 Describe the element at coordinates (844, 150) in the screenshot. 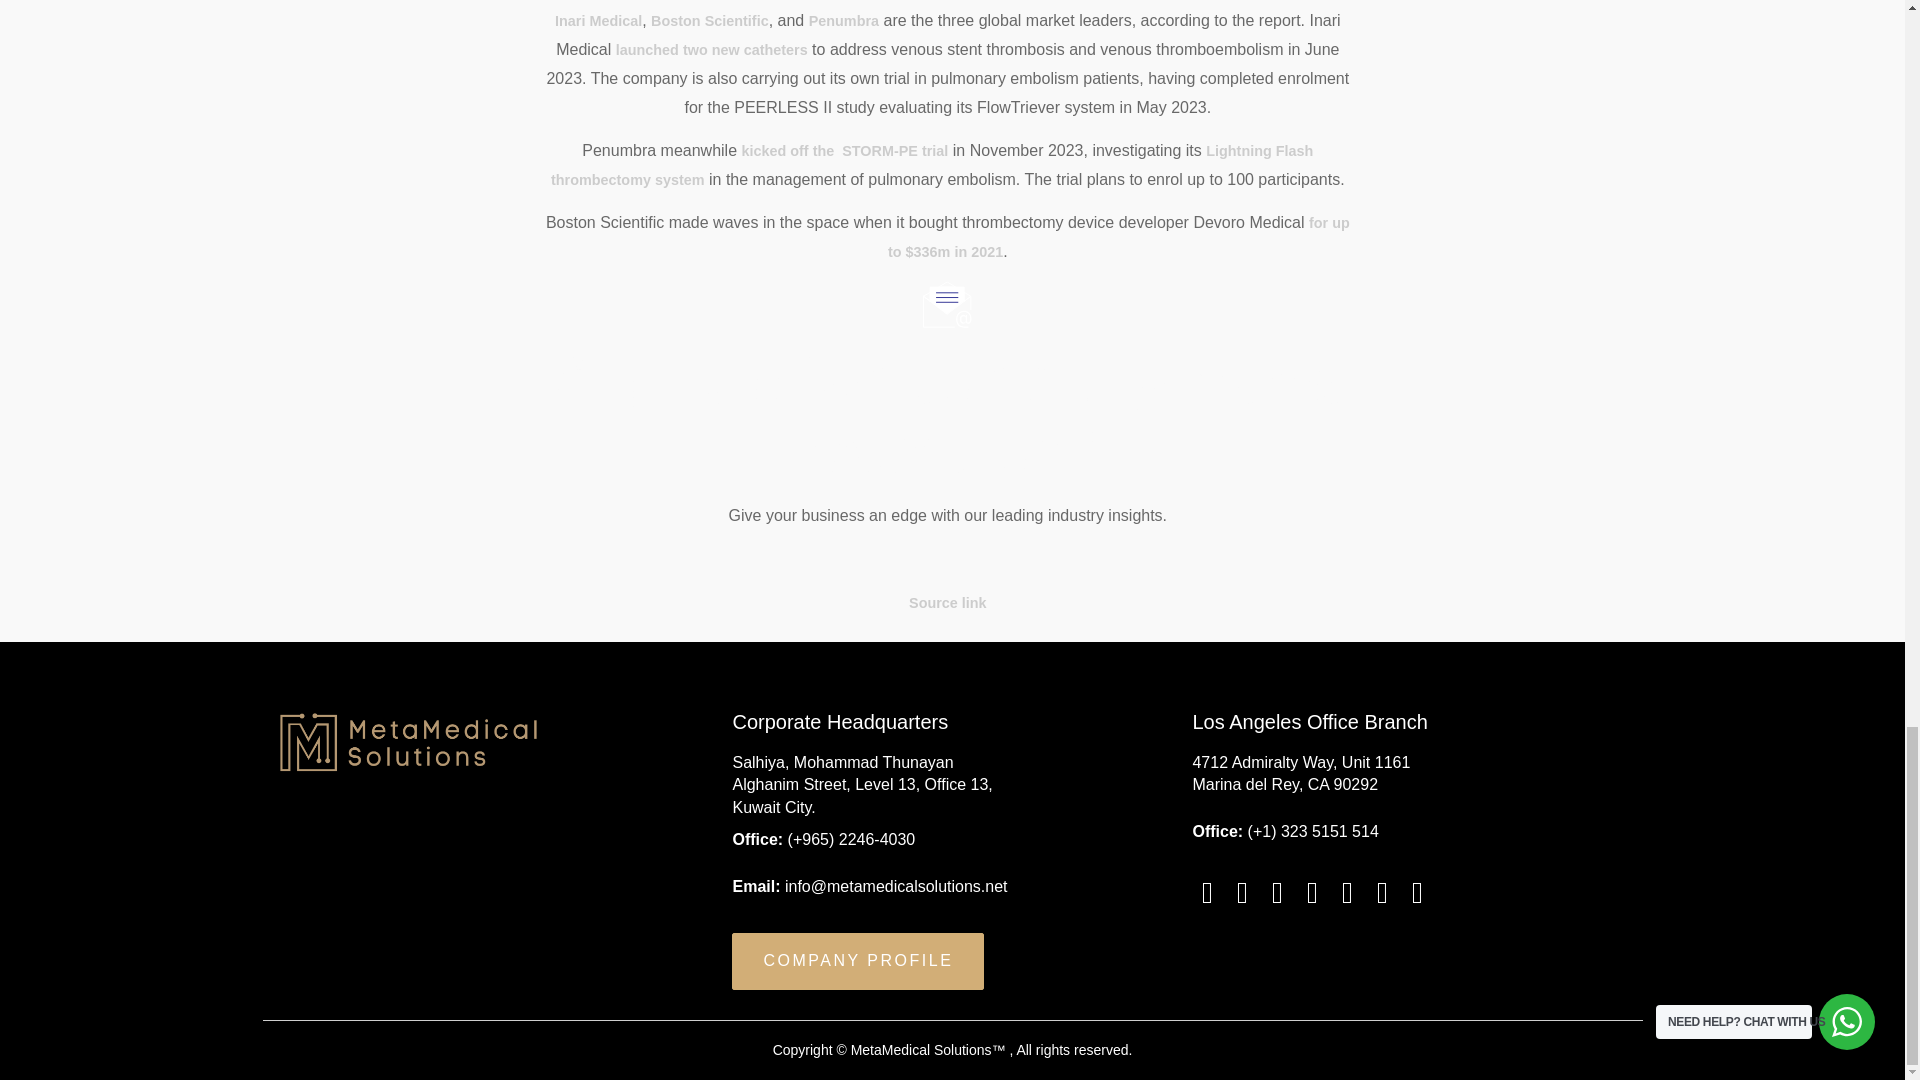

I see `kicked off the  STORM-PE trial` at that location.